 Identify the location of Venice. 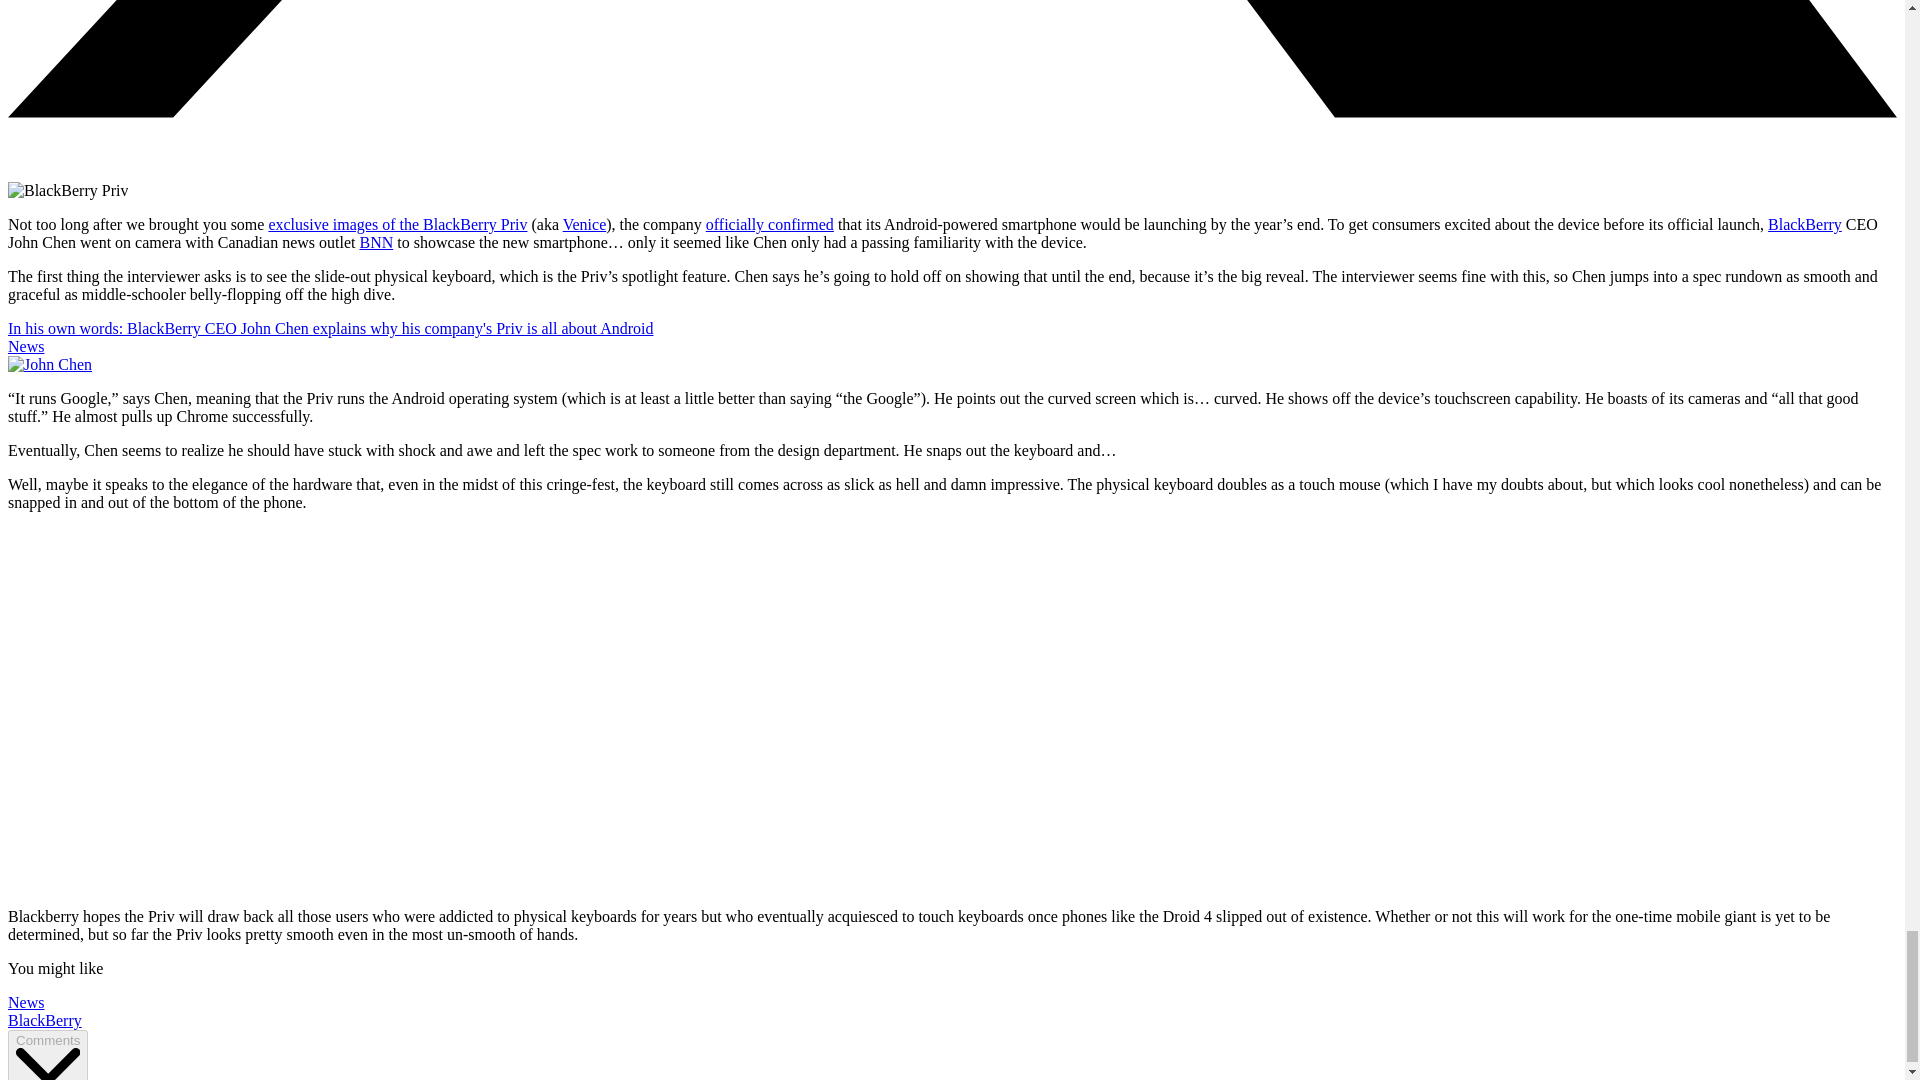
(584, 224).